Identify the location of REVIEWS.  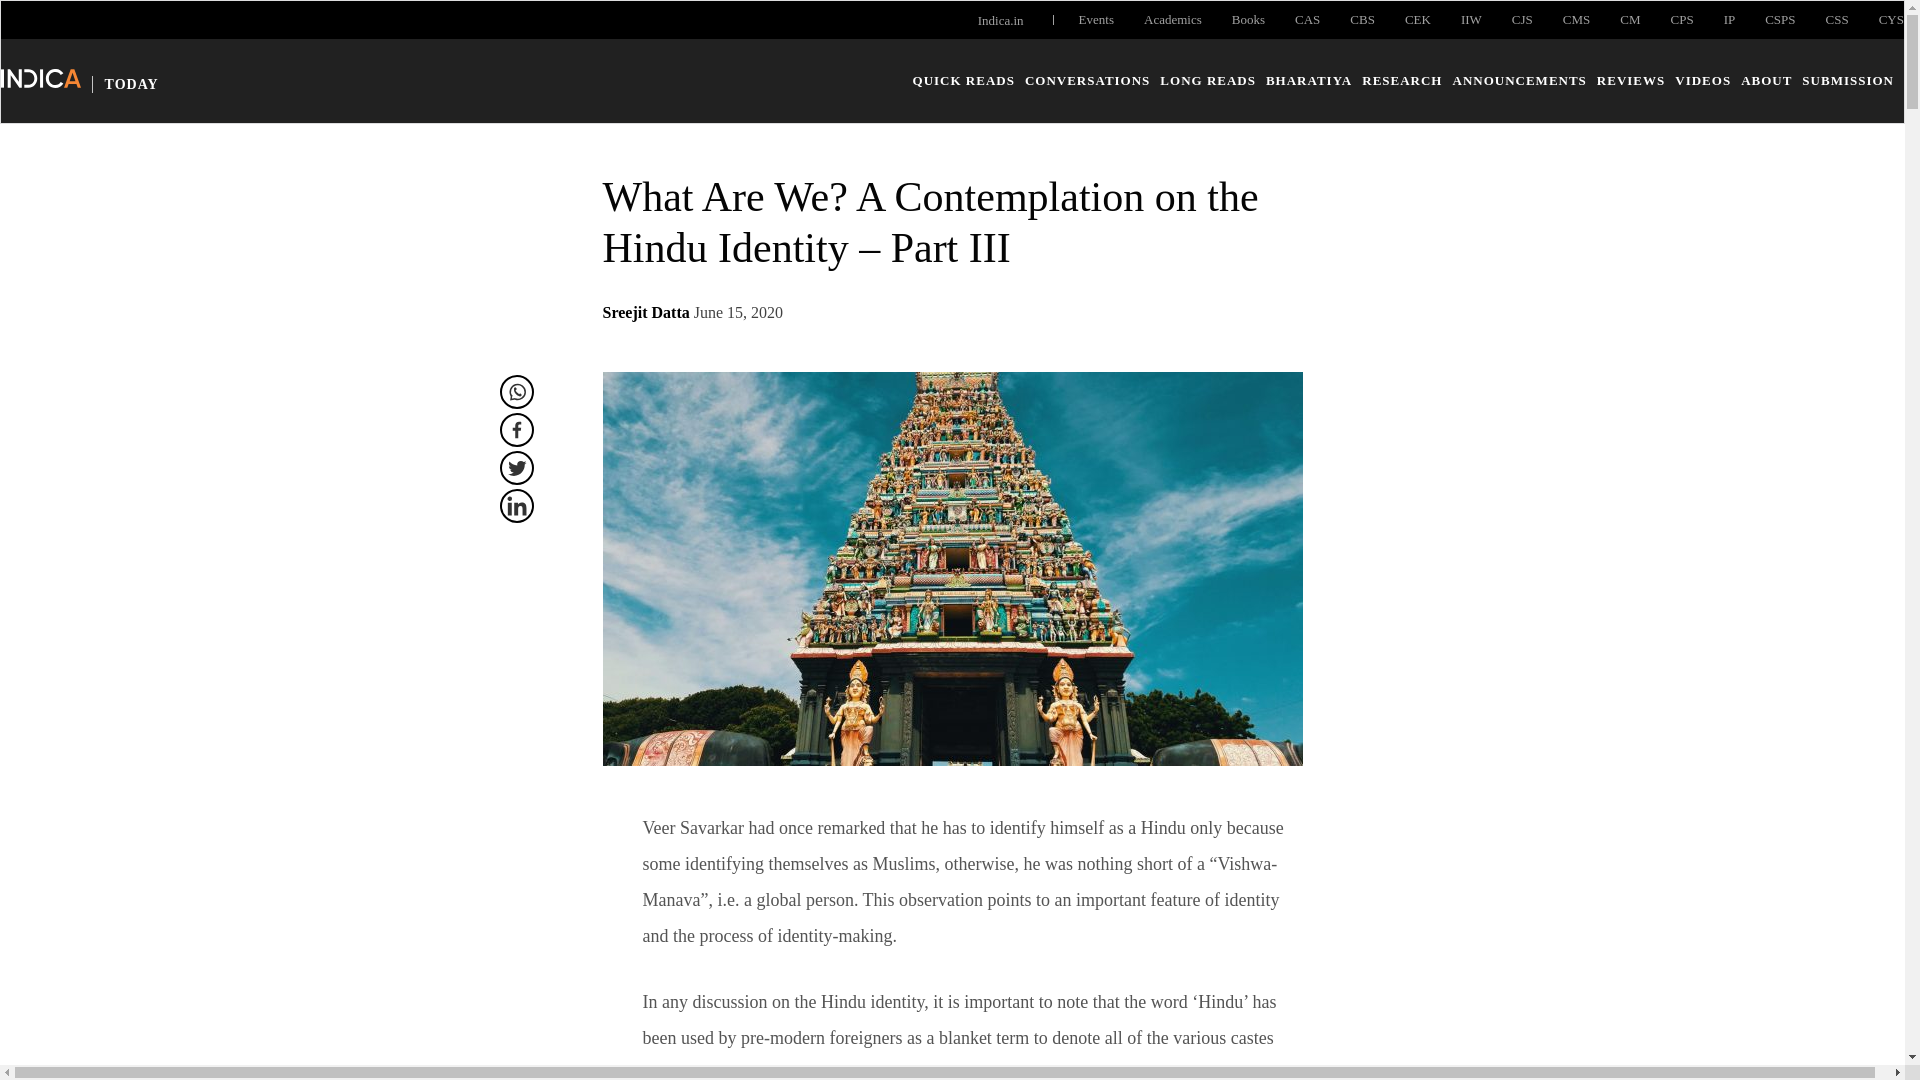
(1630, 80).